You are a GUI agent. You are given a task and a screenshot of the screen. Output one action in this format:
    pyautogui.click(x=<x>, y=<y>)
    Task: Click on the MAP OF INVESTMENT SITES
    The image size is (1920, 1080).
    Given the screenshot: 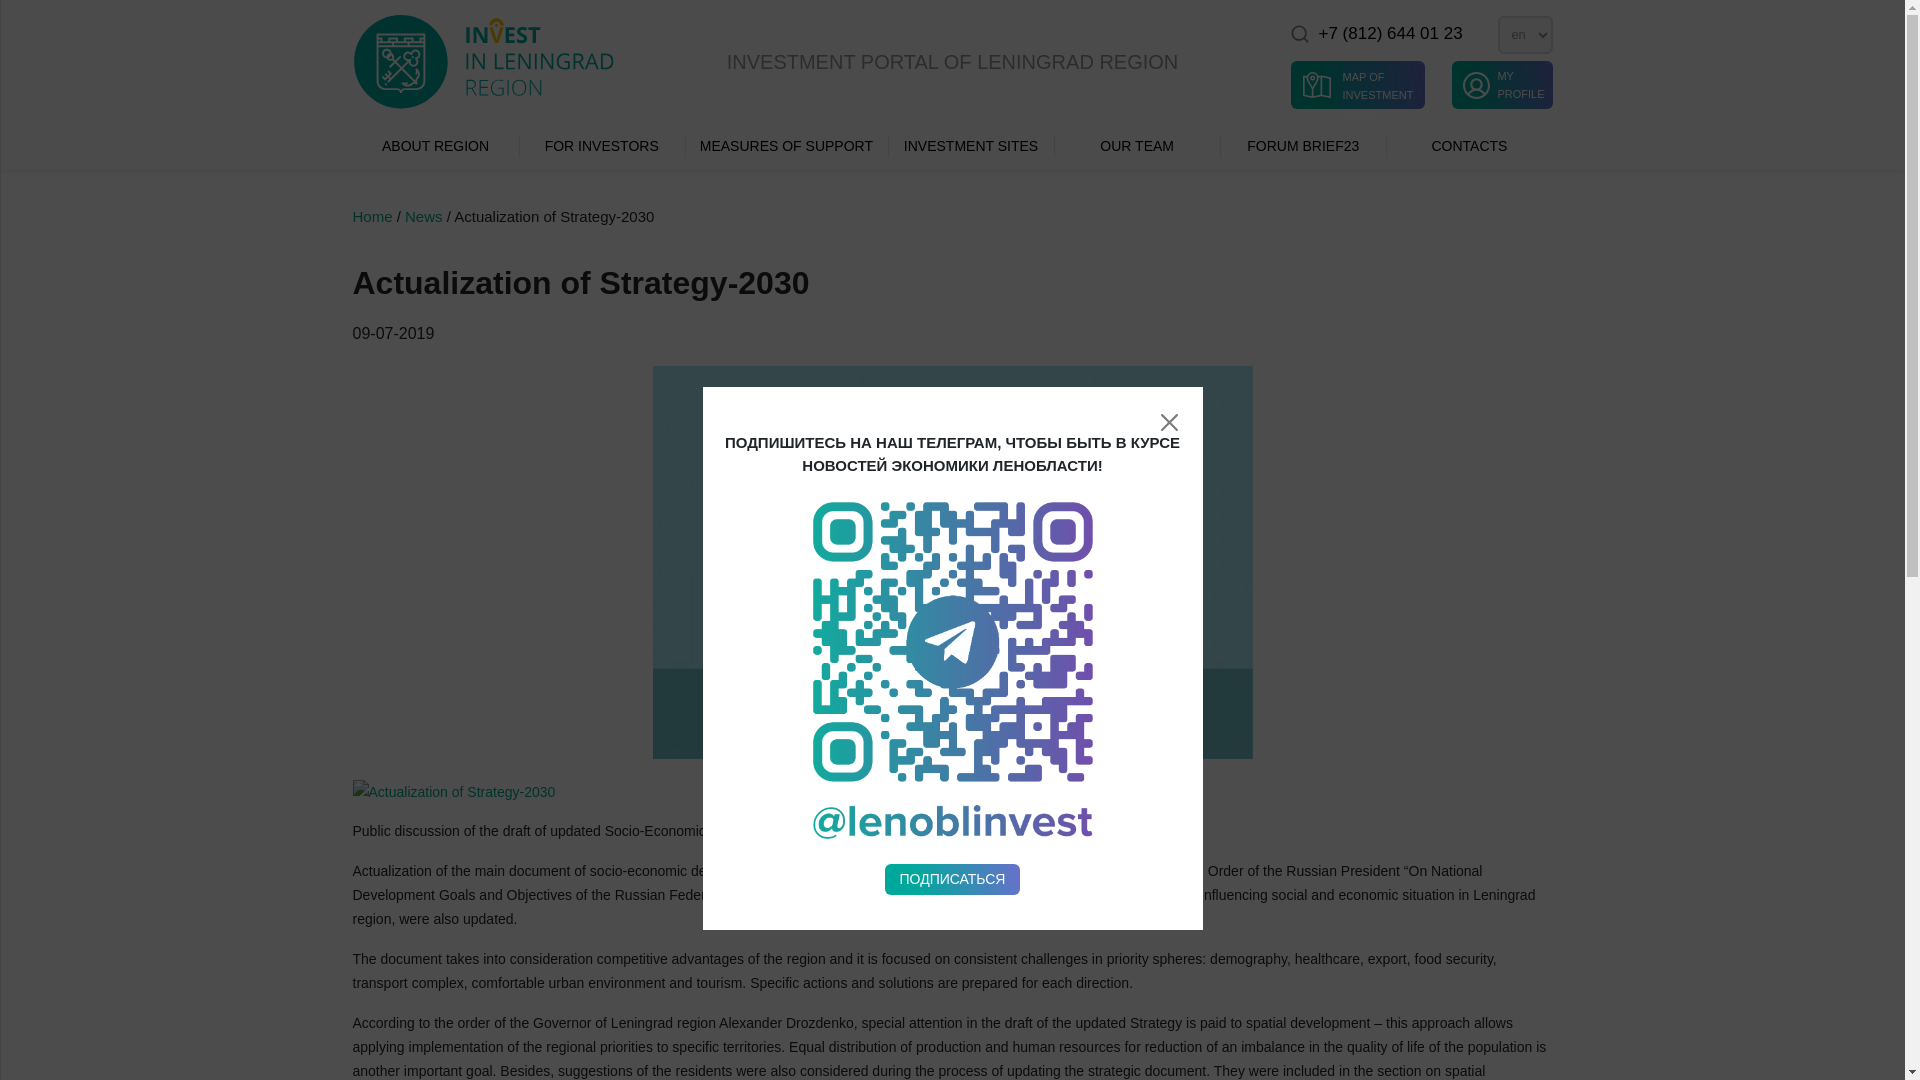 What is the action you would take?
    pyautogui.click(x=1357, y=84)
    